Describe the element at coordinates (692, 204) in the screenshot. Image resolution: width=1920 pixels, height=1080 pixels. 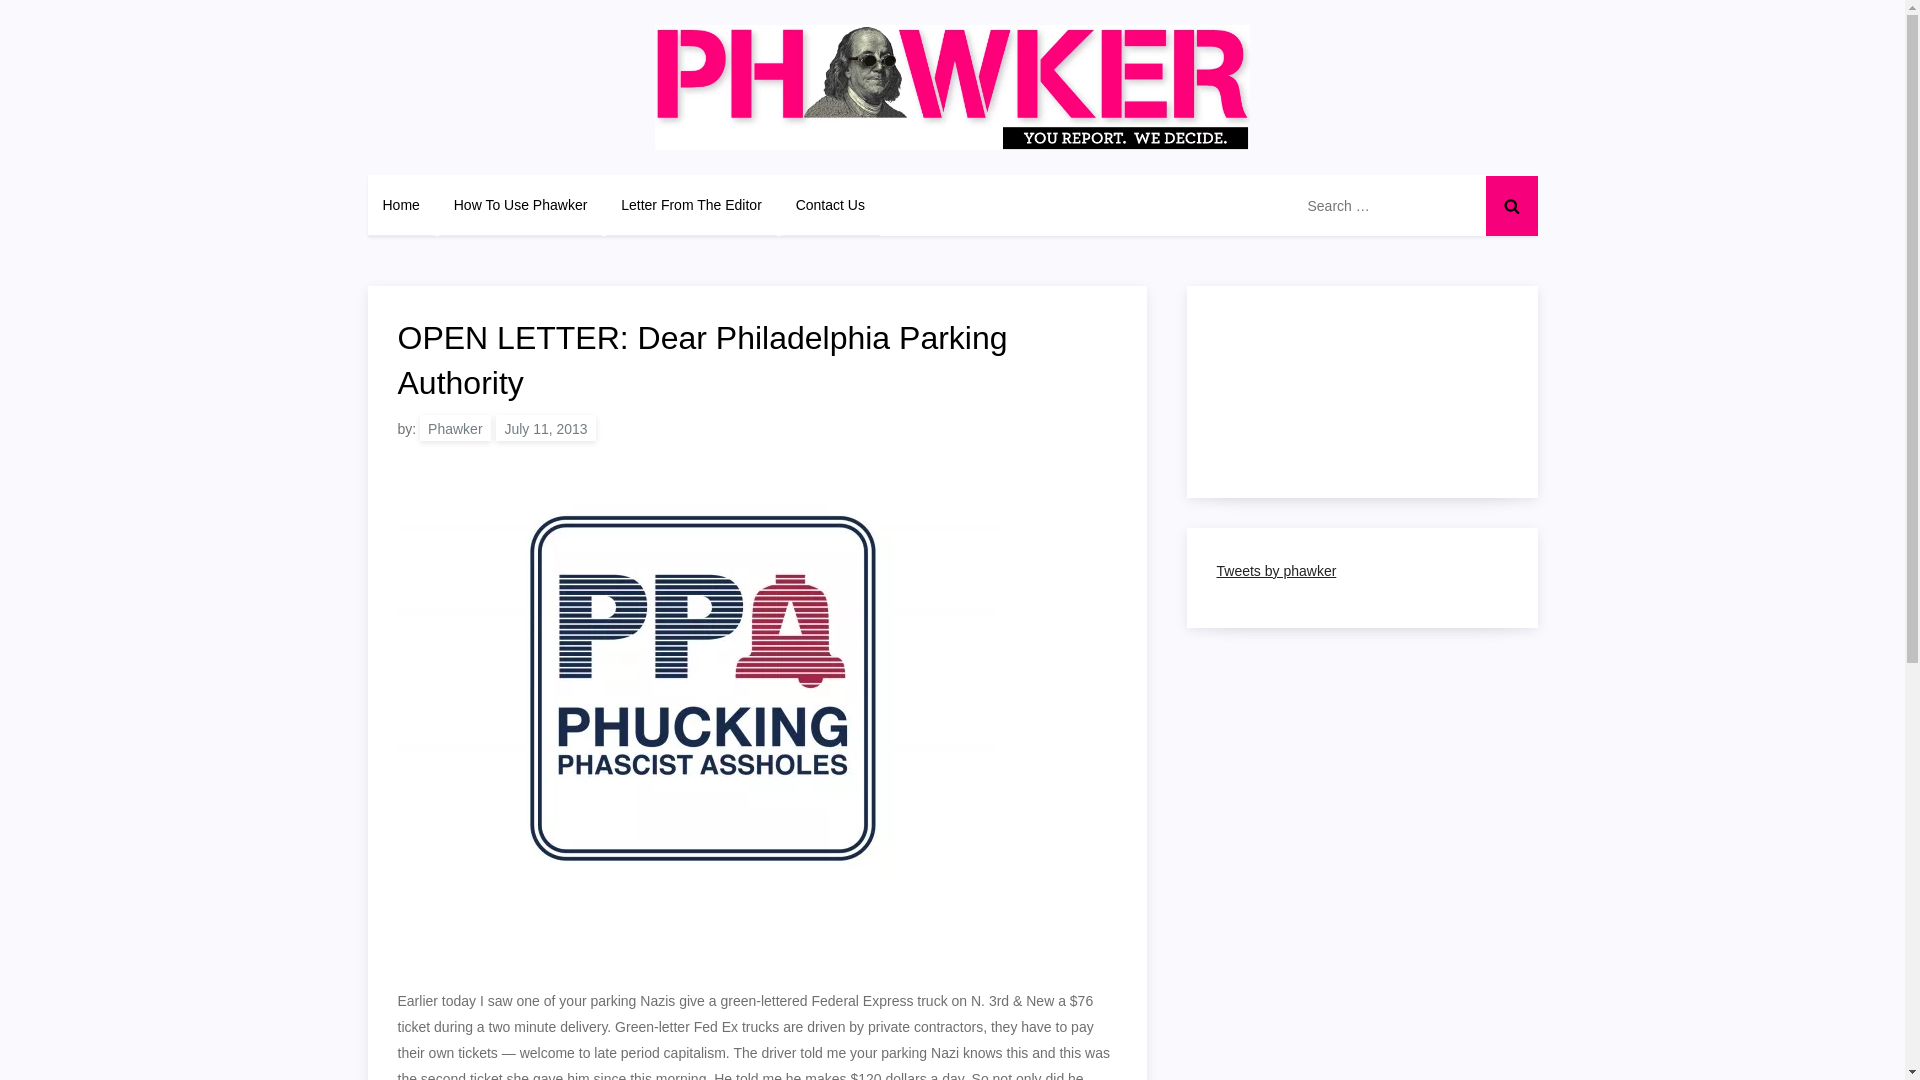
I see `Letter From The Editor` at that location.